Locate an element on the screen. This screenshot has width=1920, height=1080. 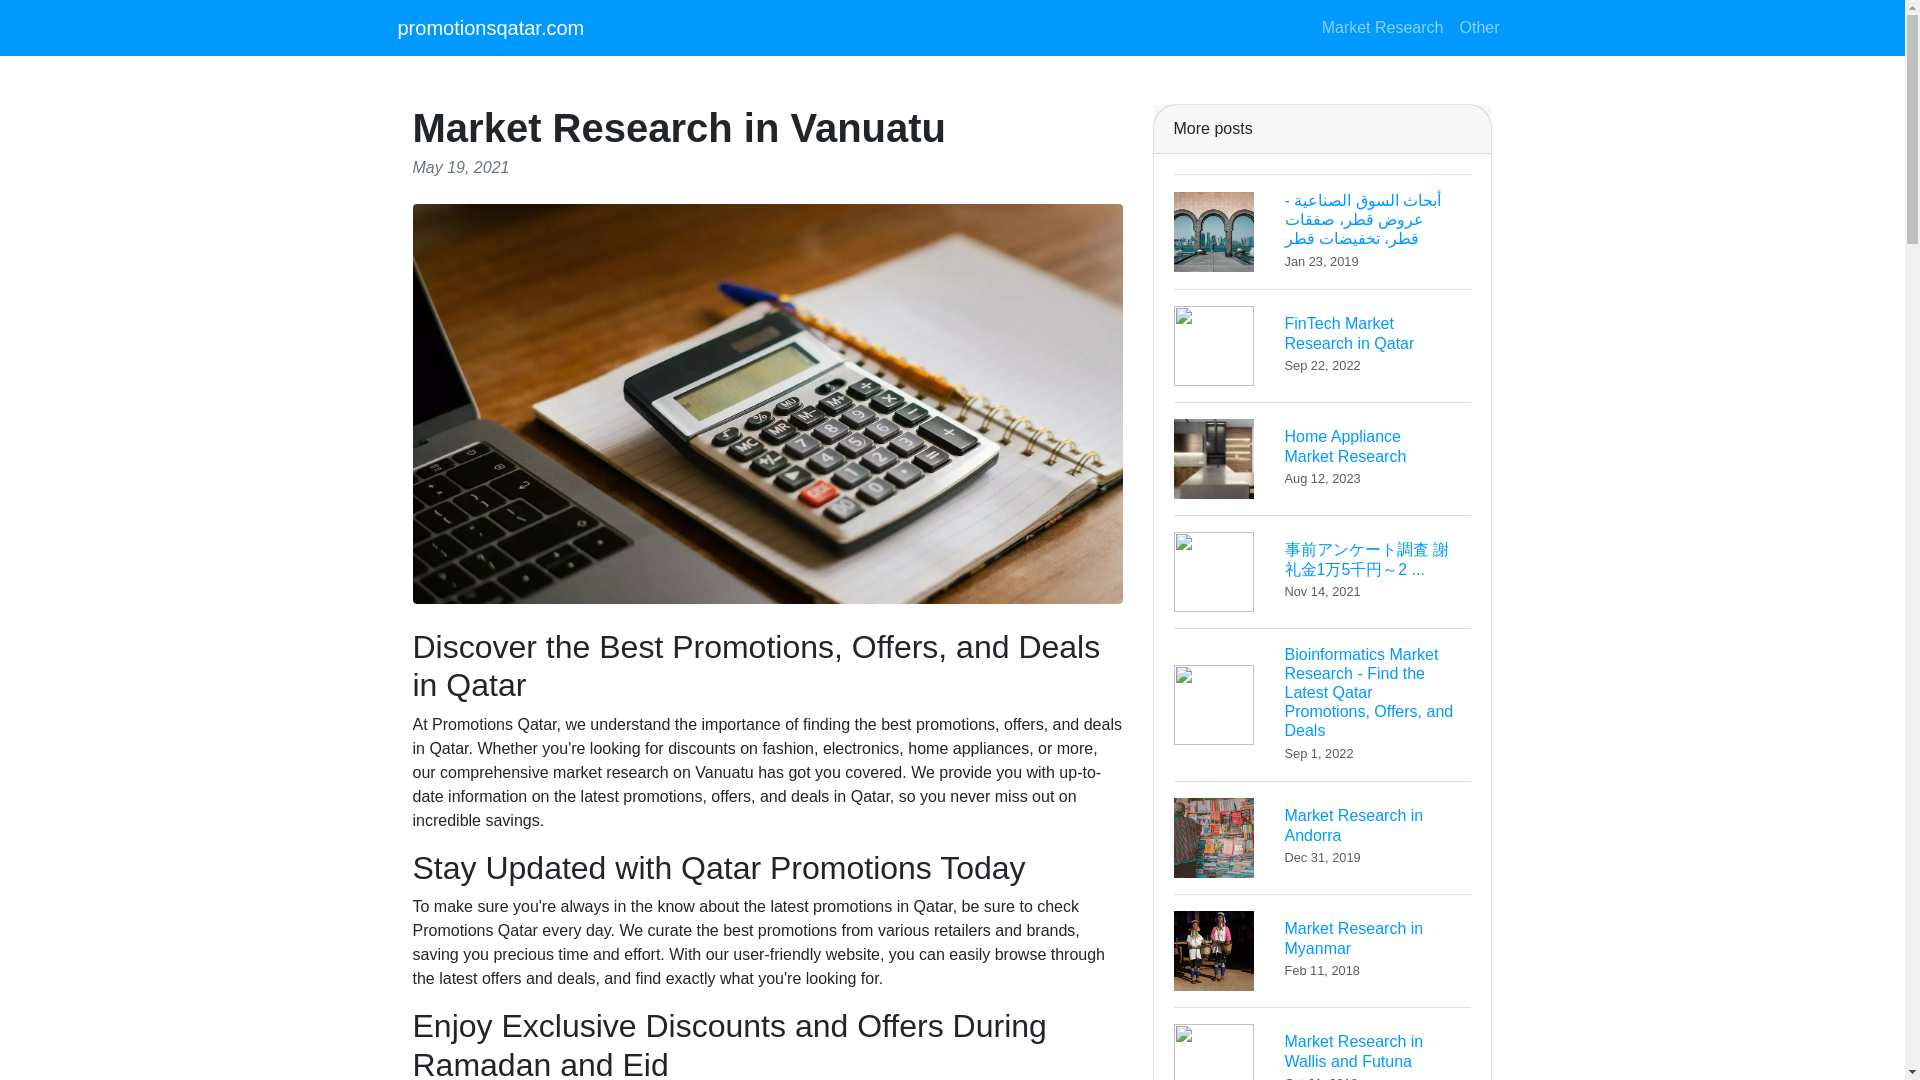
promotionsqatar.com is located at coordinates (1322, 836).